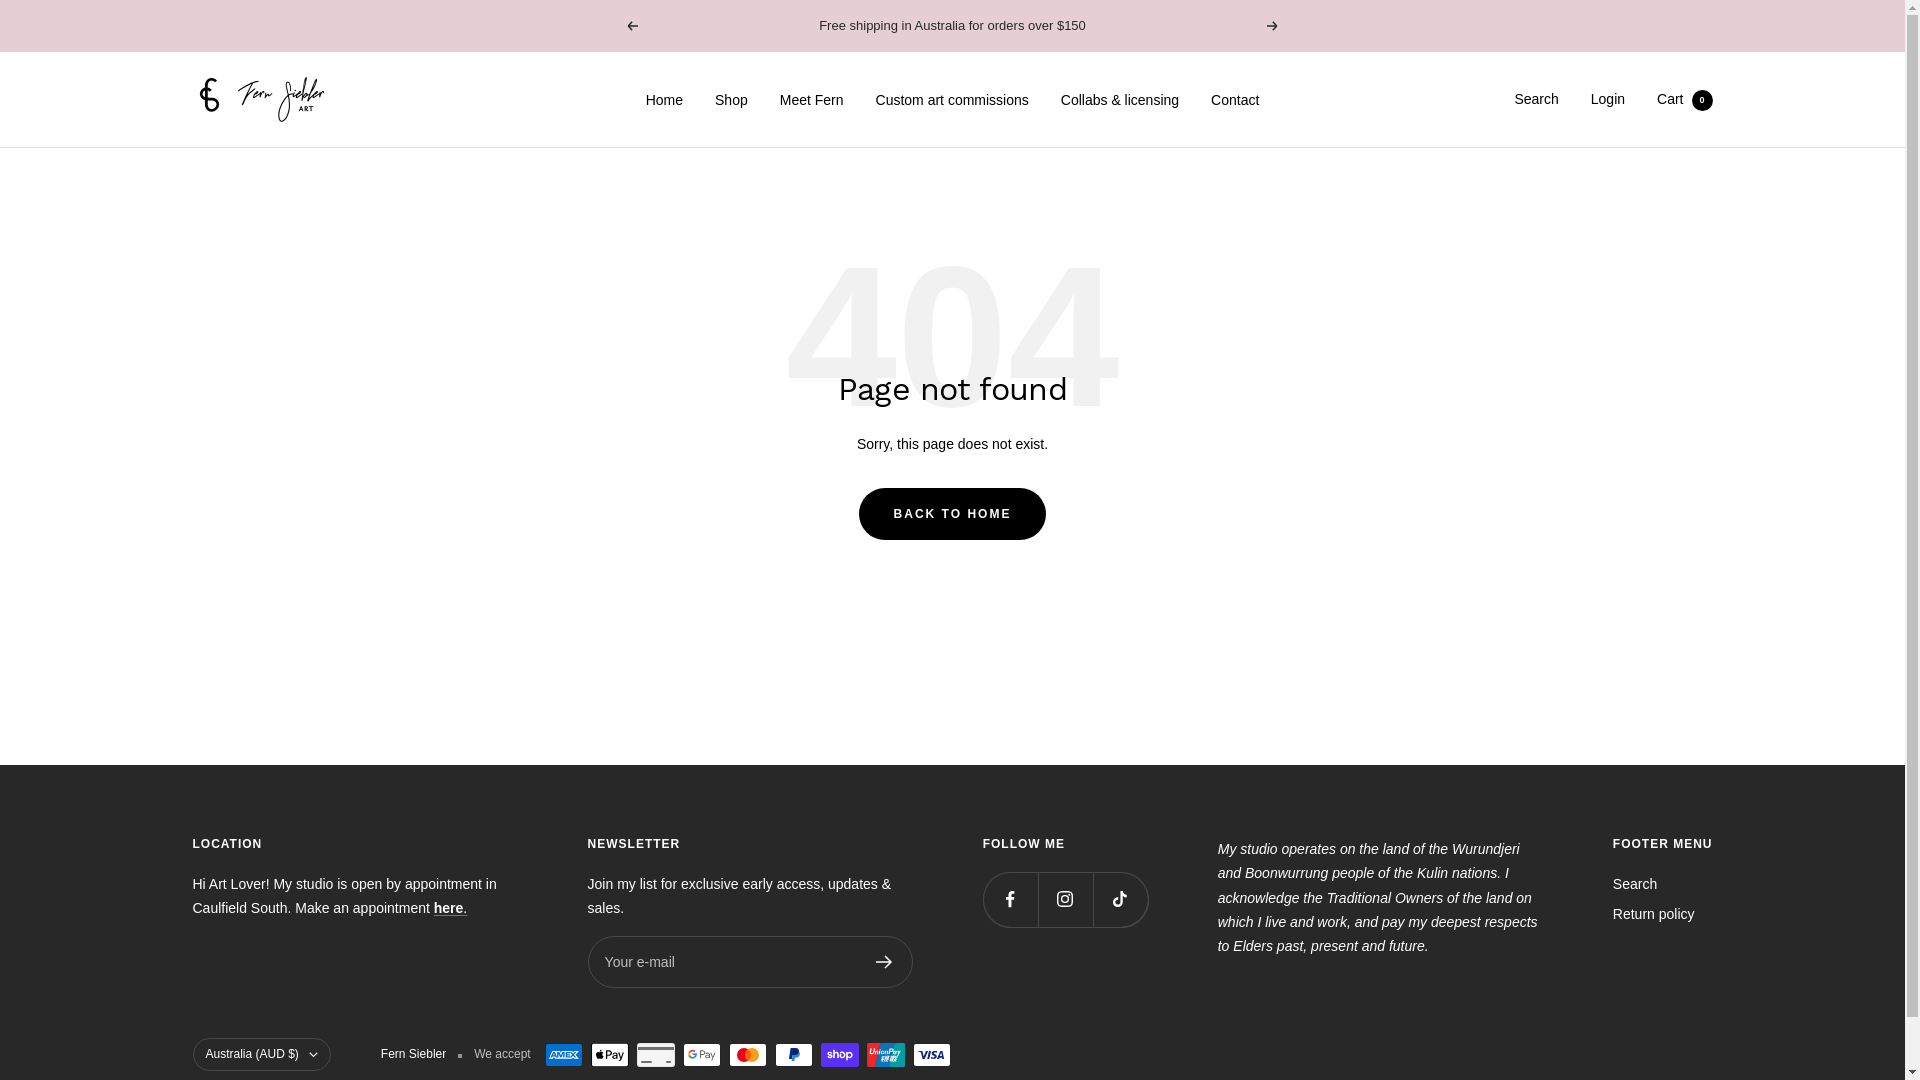  I want to click on Meet Fern, so click(812, 100).